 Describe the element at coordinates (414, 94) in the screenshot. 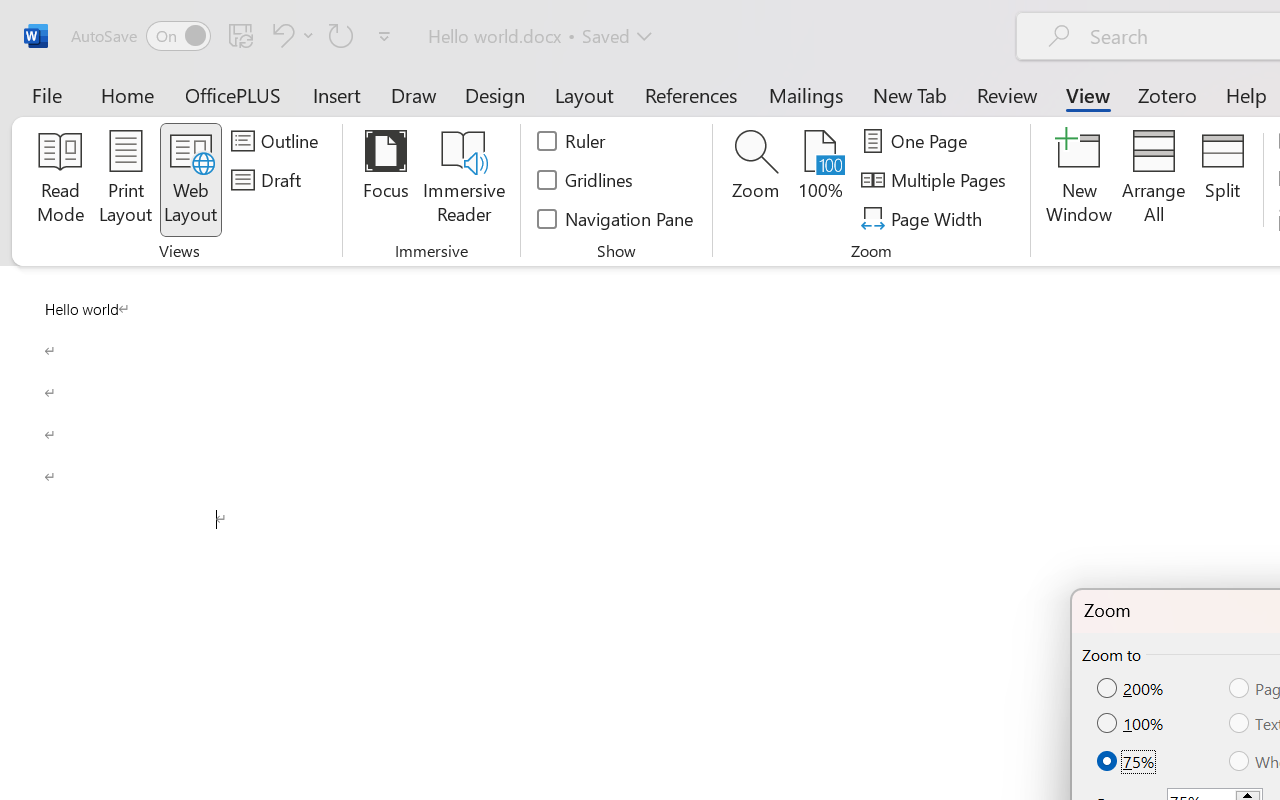

I see `Draw` at that location.